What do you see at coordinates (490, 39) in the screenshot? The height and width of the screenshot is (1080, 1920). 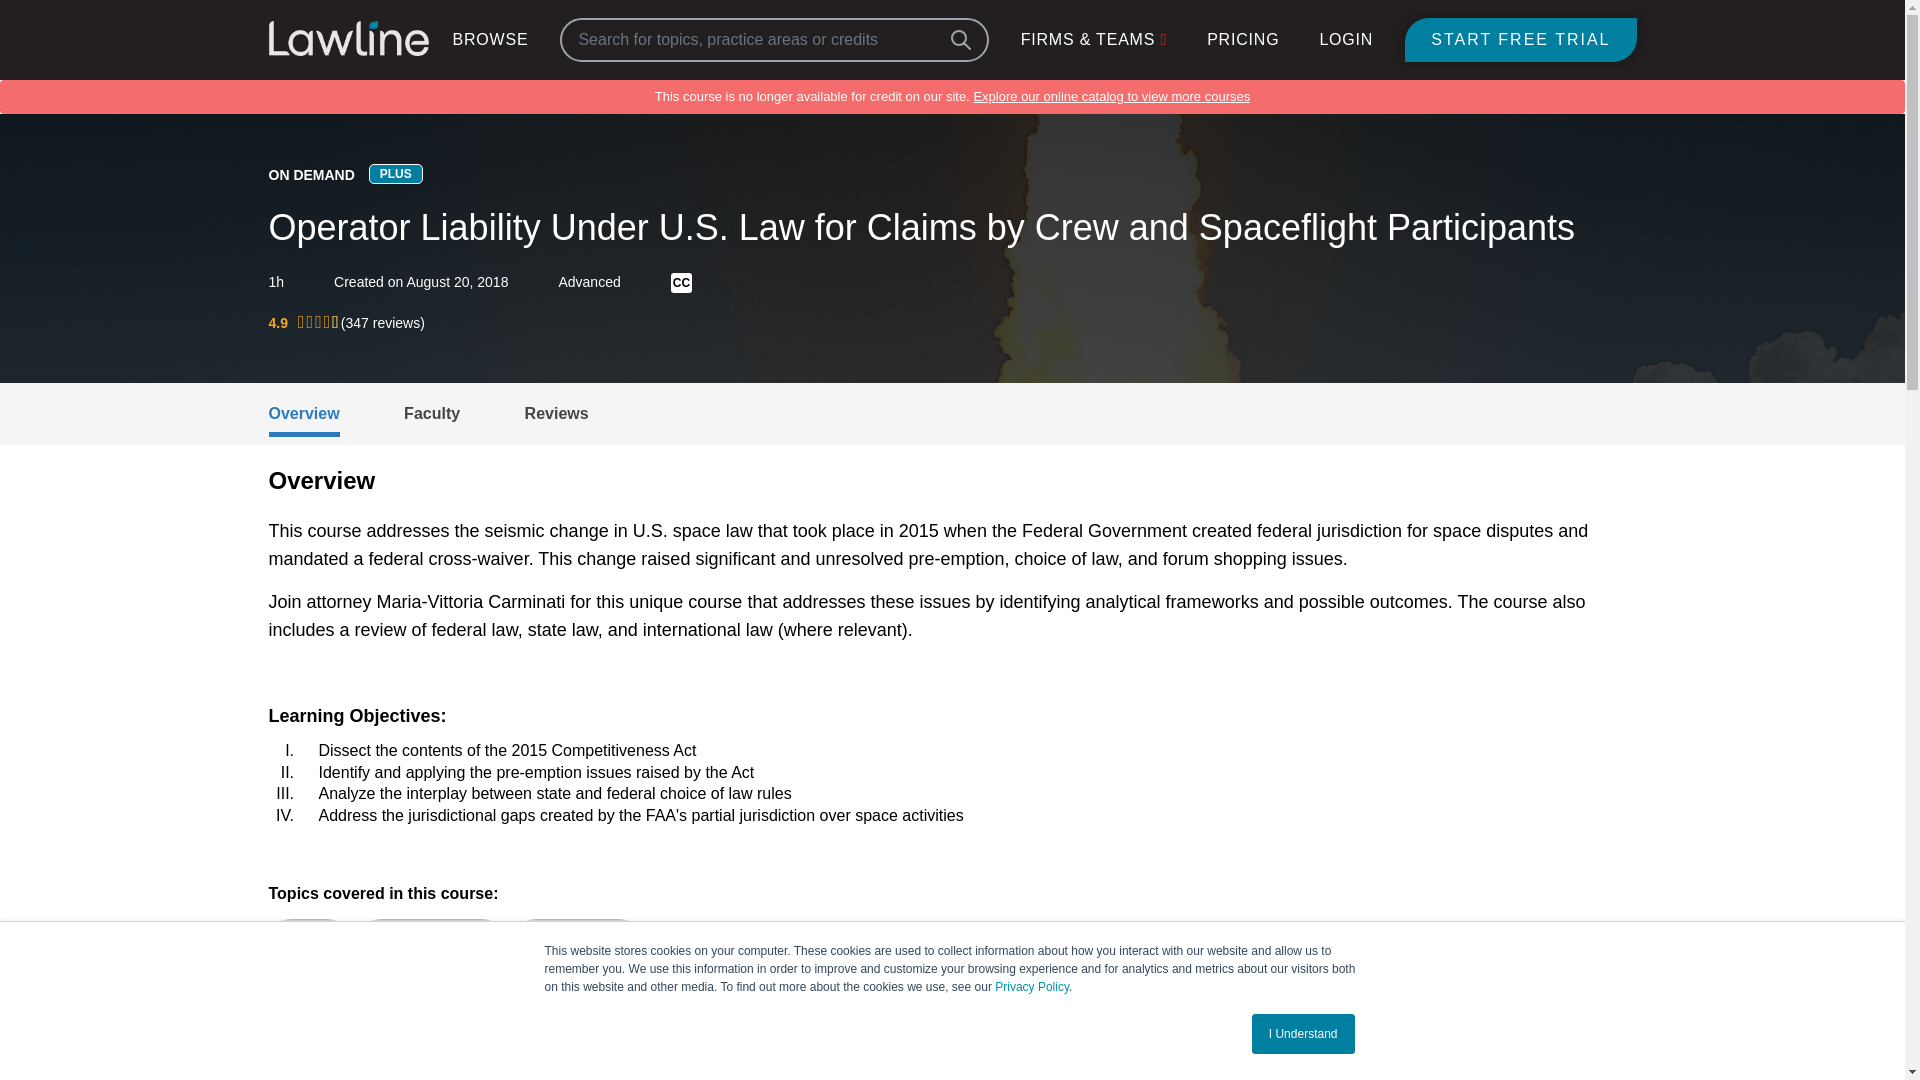 I see `BROWSE` at bounding box center [490, 39].